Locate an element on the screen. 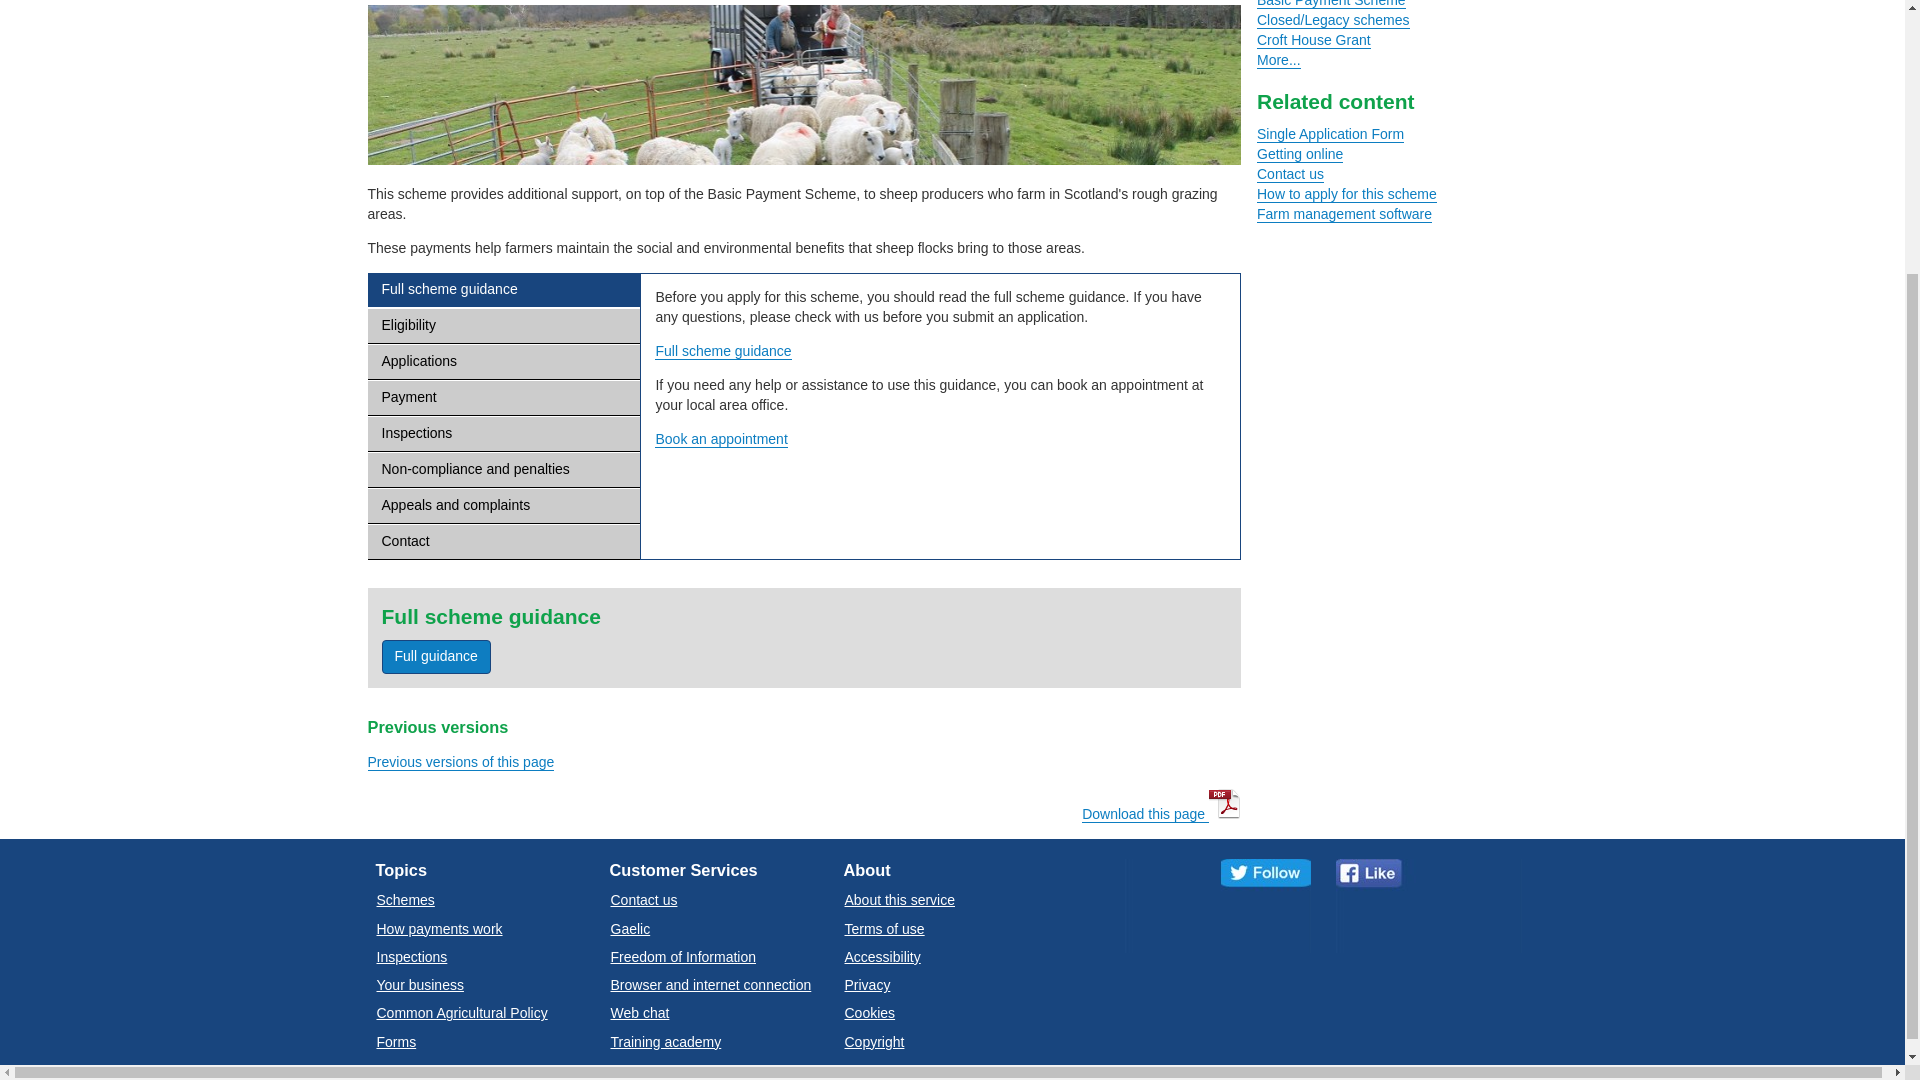  Applications is located at coordinates (504, 362).